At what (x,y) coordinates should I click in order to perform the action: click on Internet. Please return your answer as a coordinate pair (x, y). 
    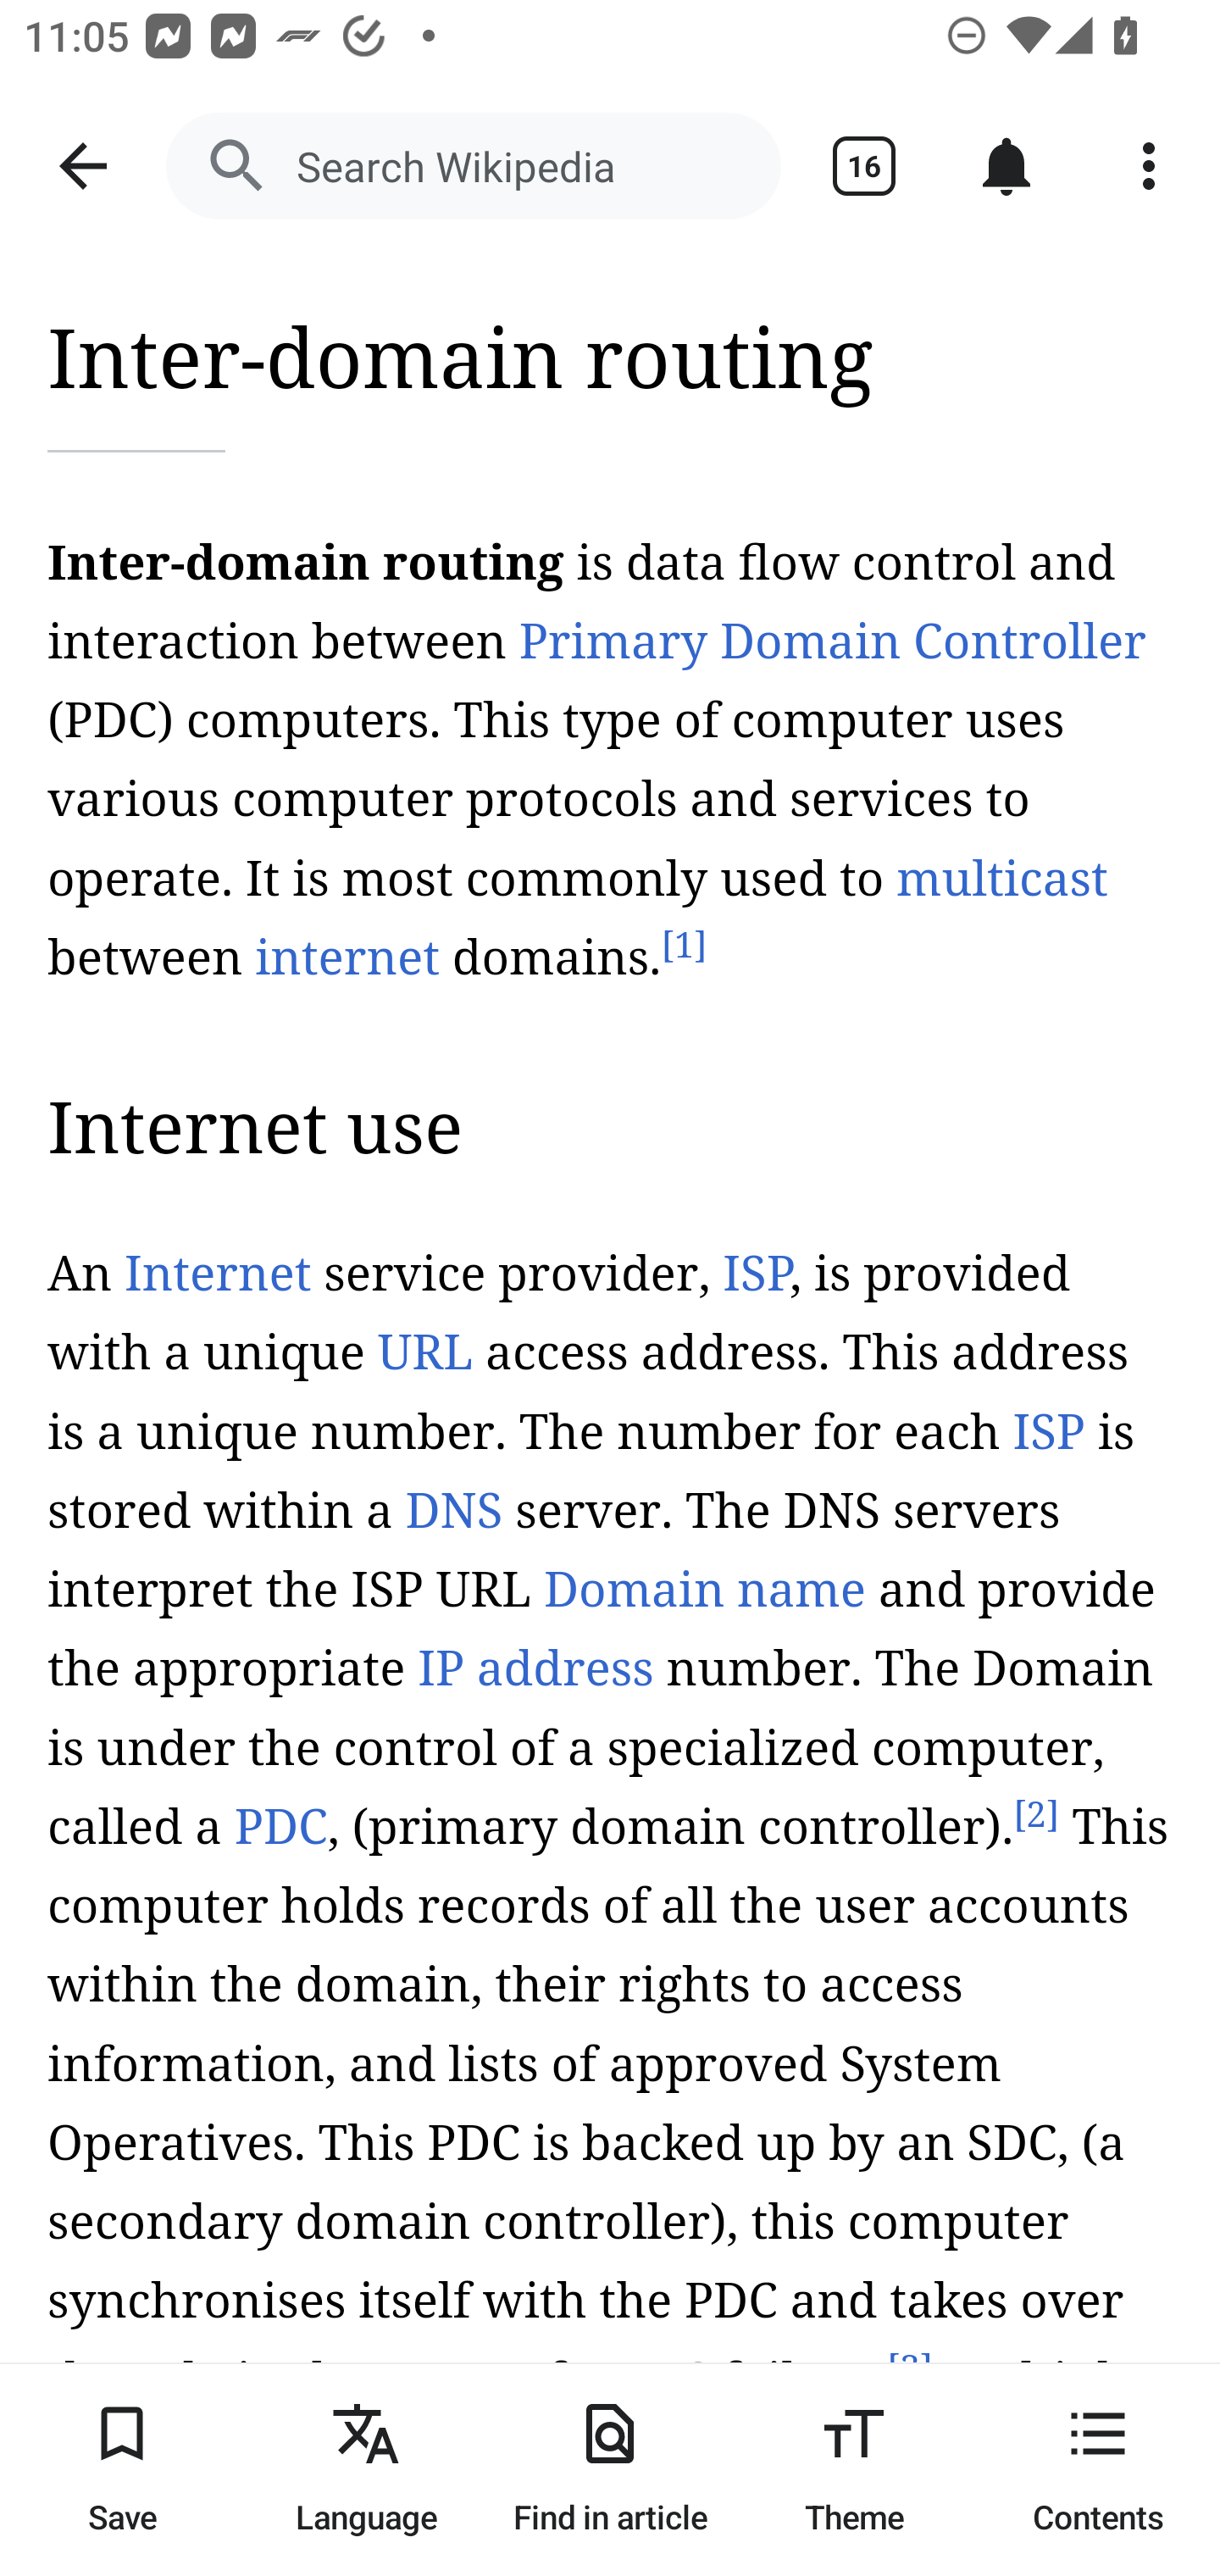
    Looking at the image, I should click on (217, 1276).